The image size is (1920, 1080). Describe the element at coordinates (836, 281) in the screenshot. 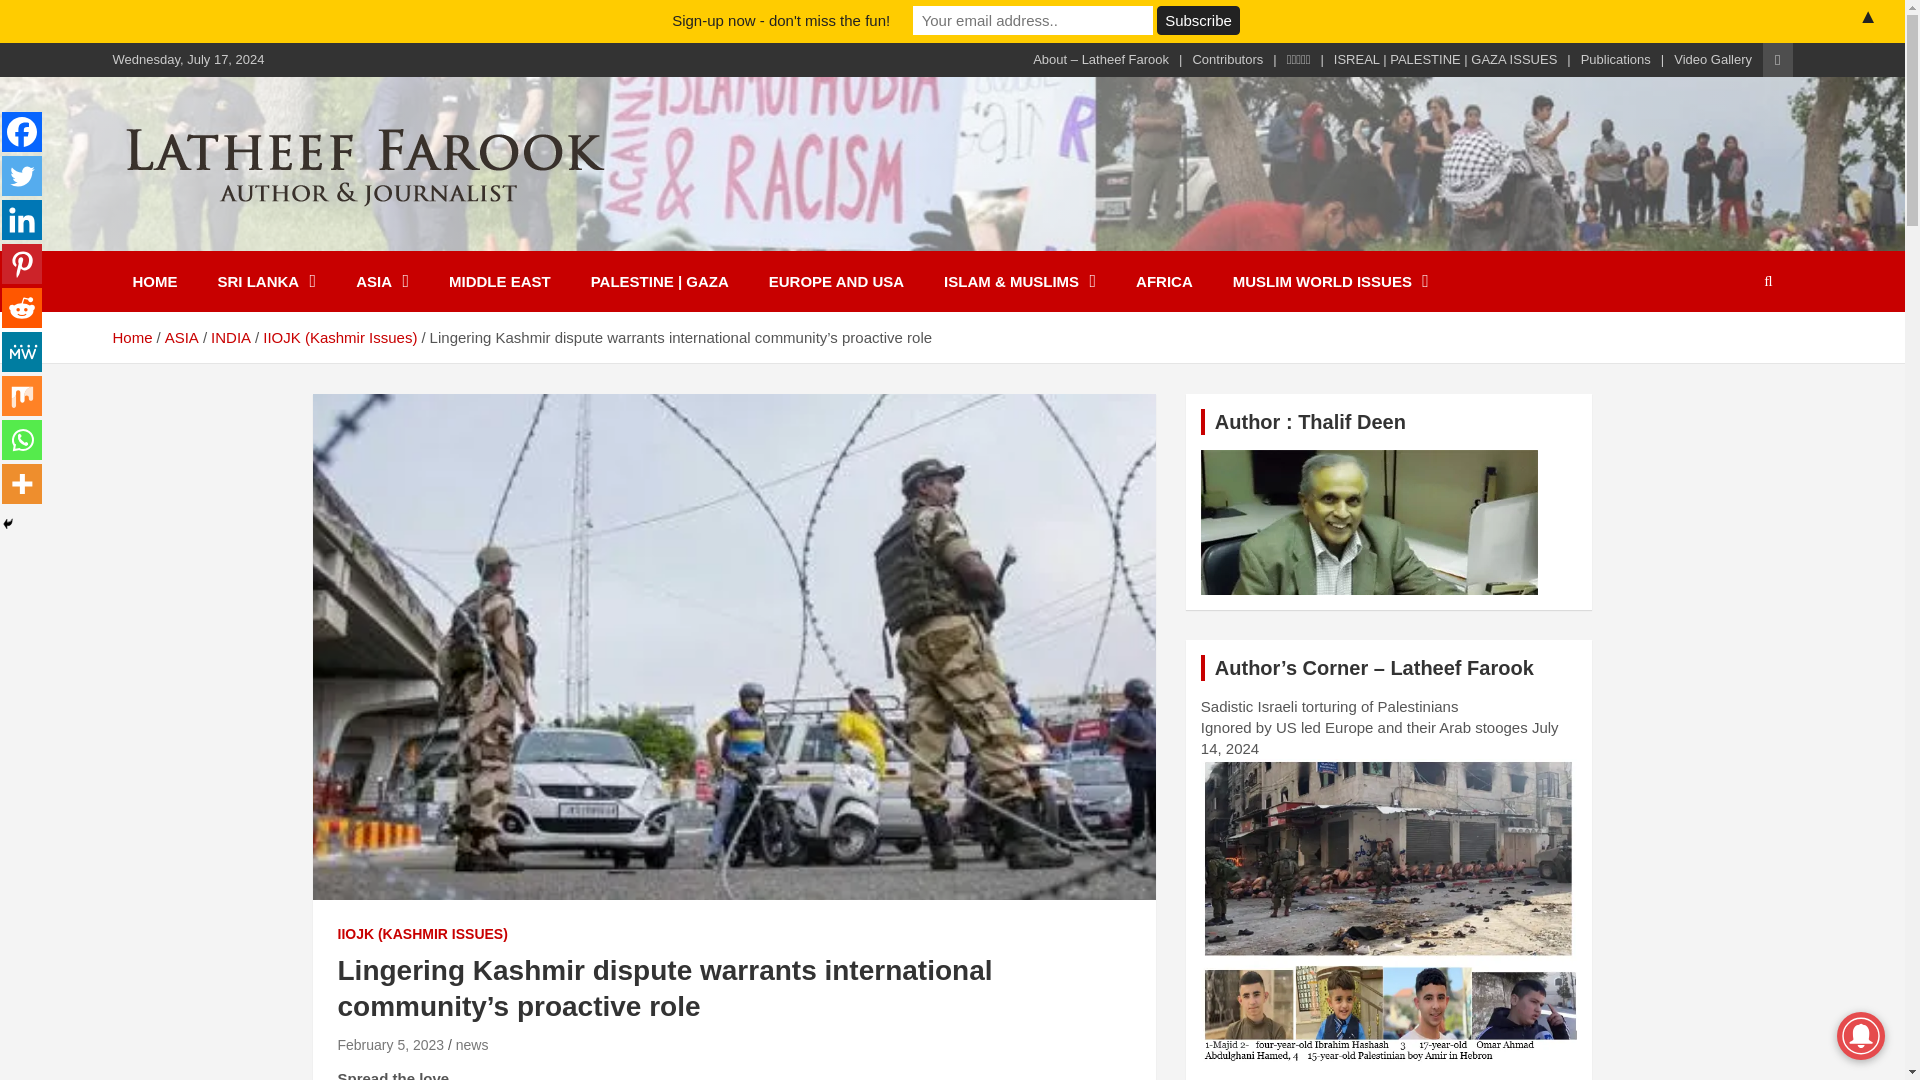

I see `EUROPE AND USA` at that location.